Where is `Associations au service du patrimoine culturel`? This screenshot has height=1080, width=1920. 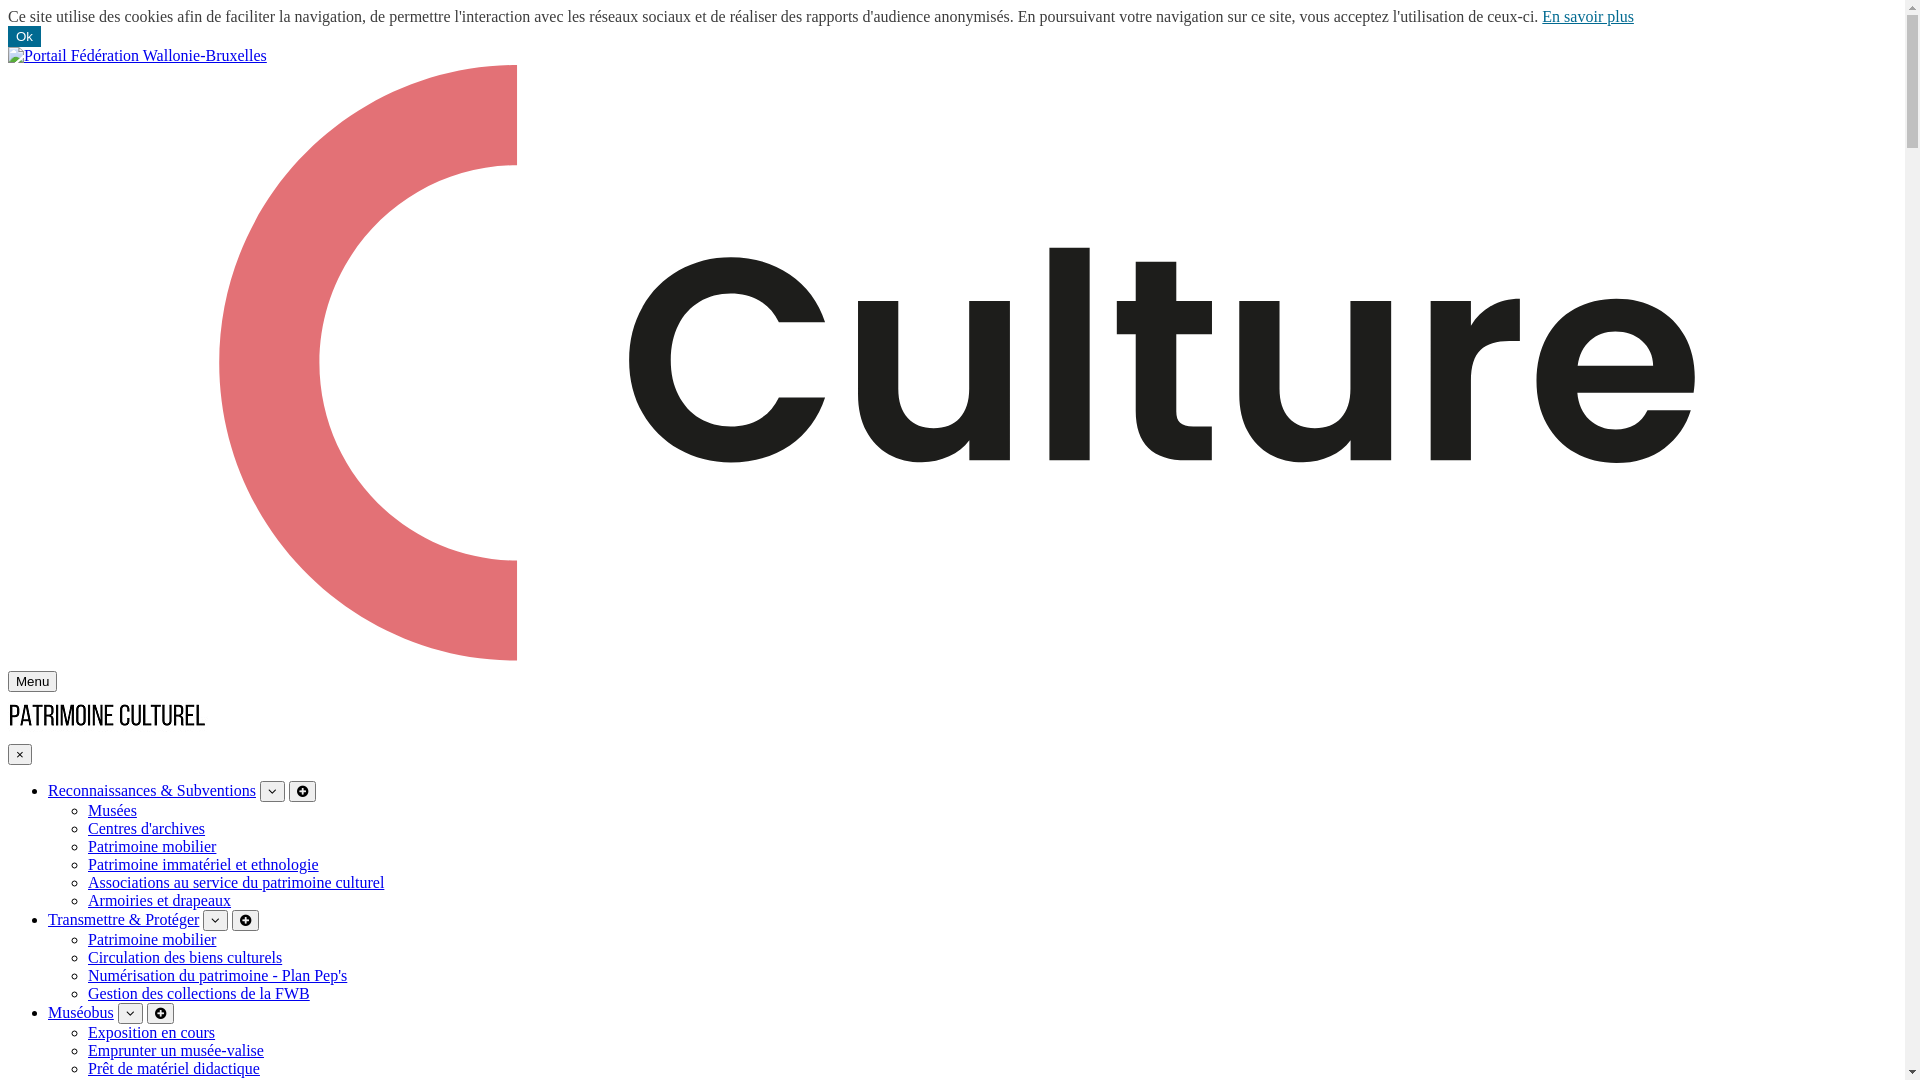
Associations au service du patrimoine culturel is located at coordinates (236, 882).